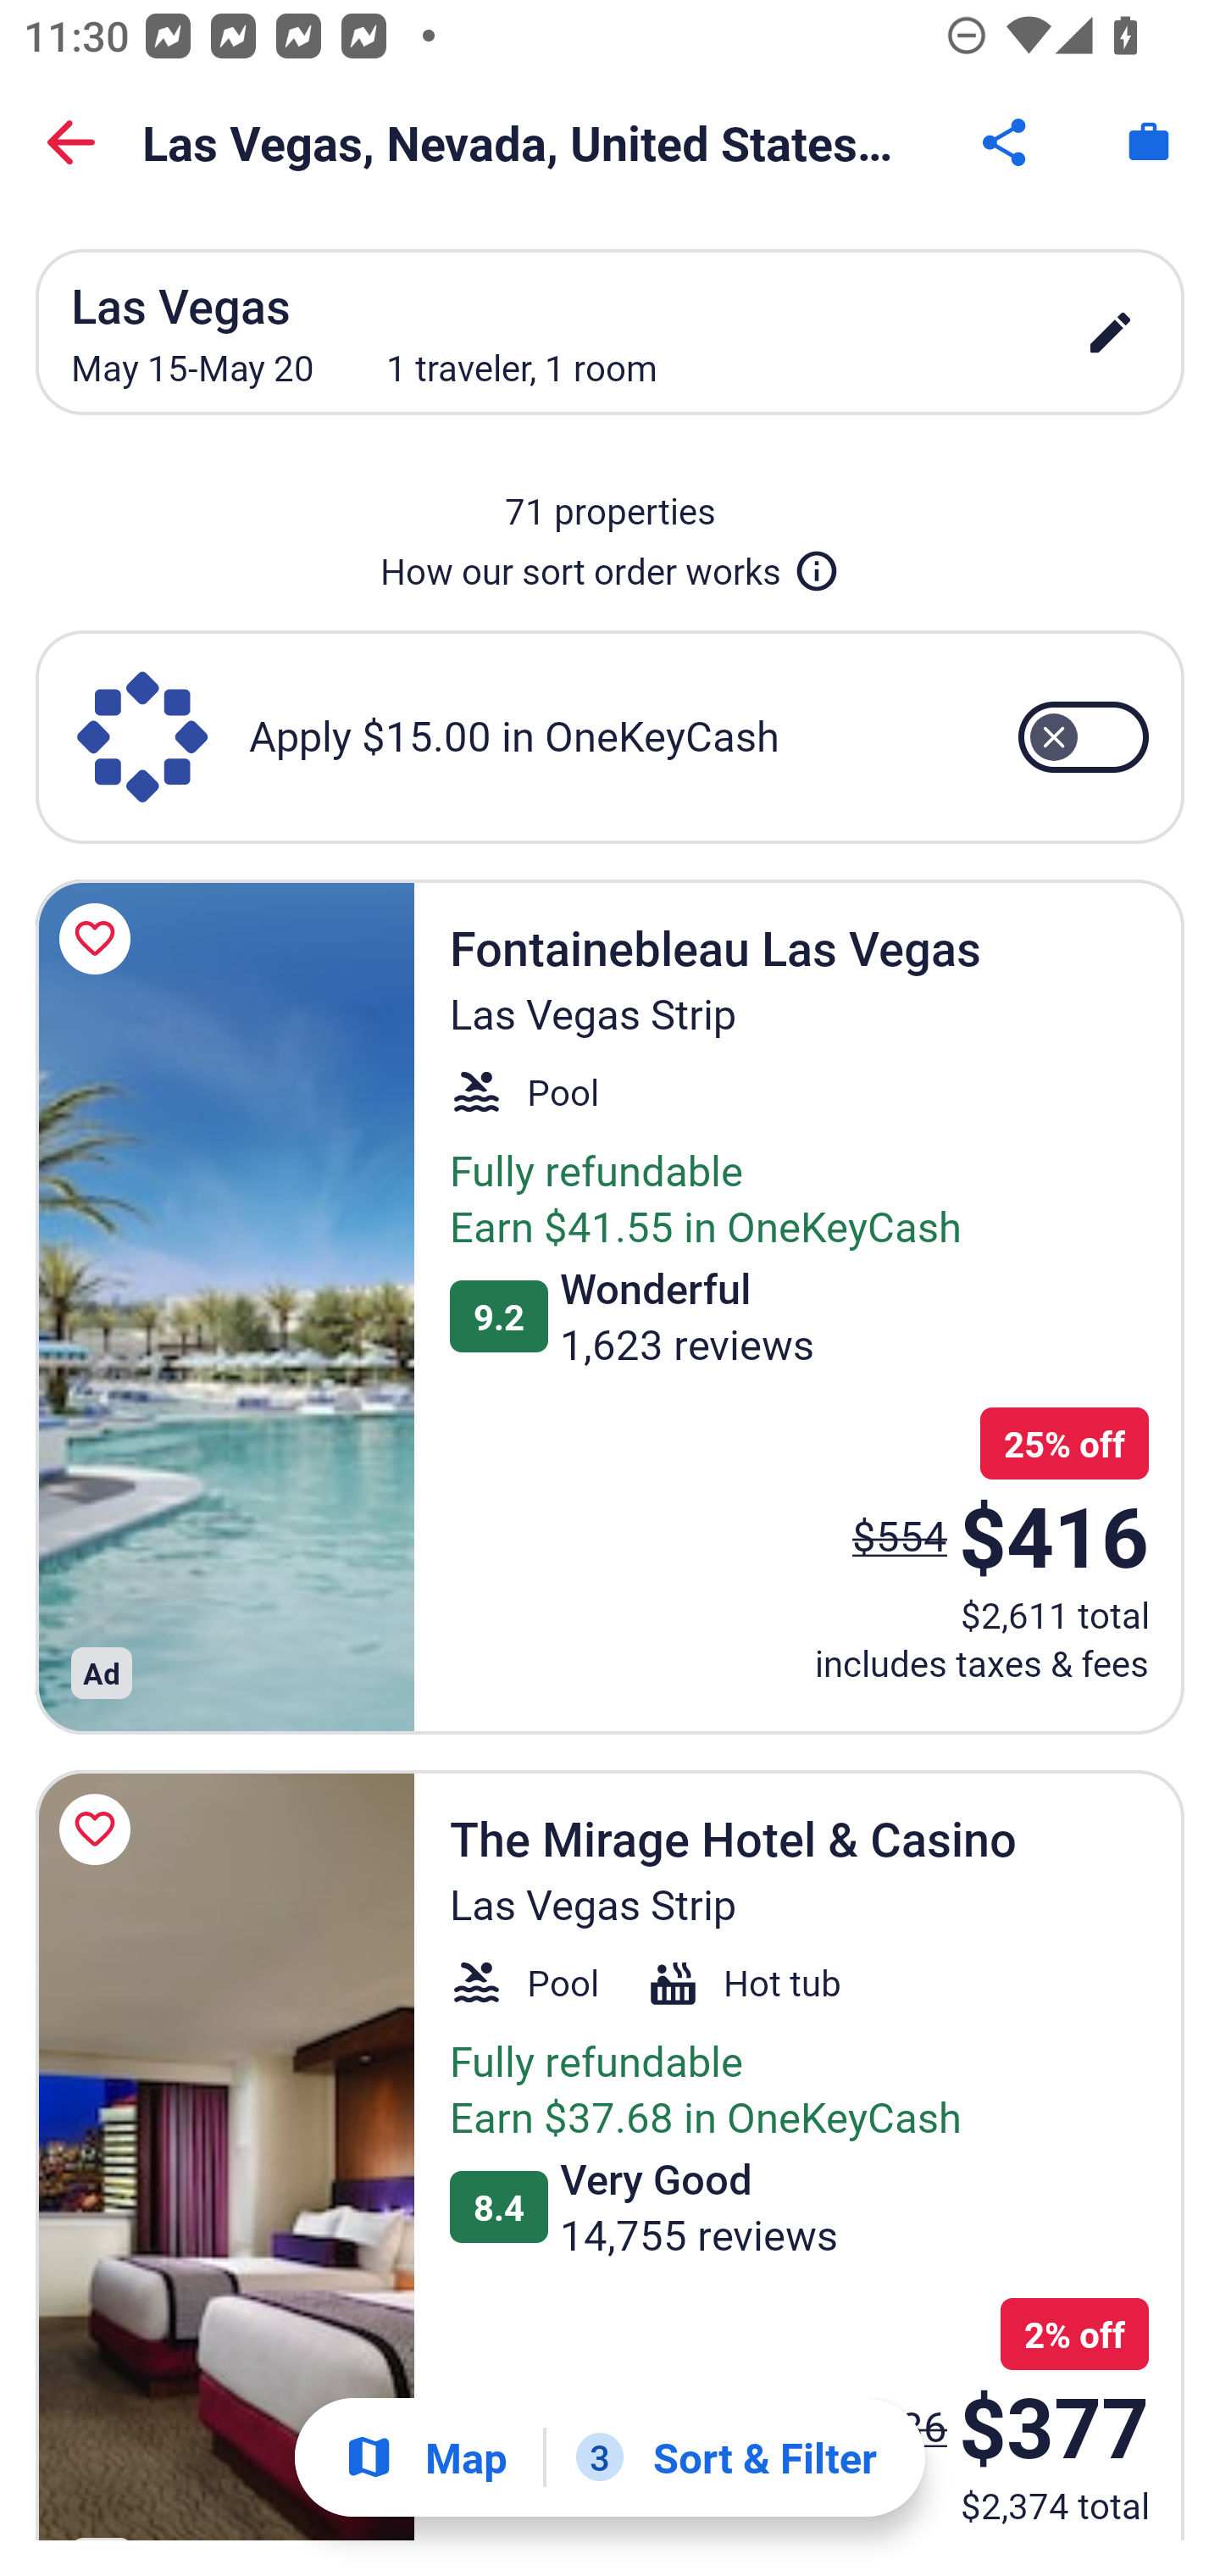 Image resolution: width=1220 pixels, height=2576 pixels. Describe the element at coordinates (726, 2457) in the screenshot. I see `3 Sort & Filter 3 Filters applied. Filters Button` at that location.